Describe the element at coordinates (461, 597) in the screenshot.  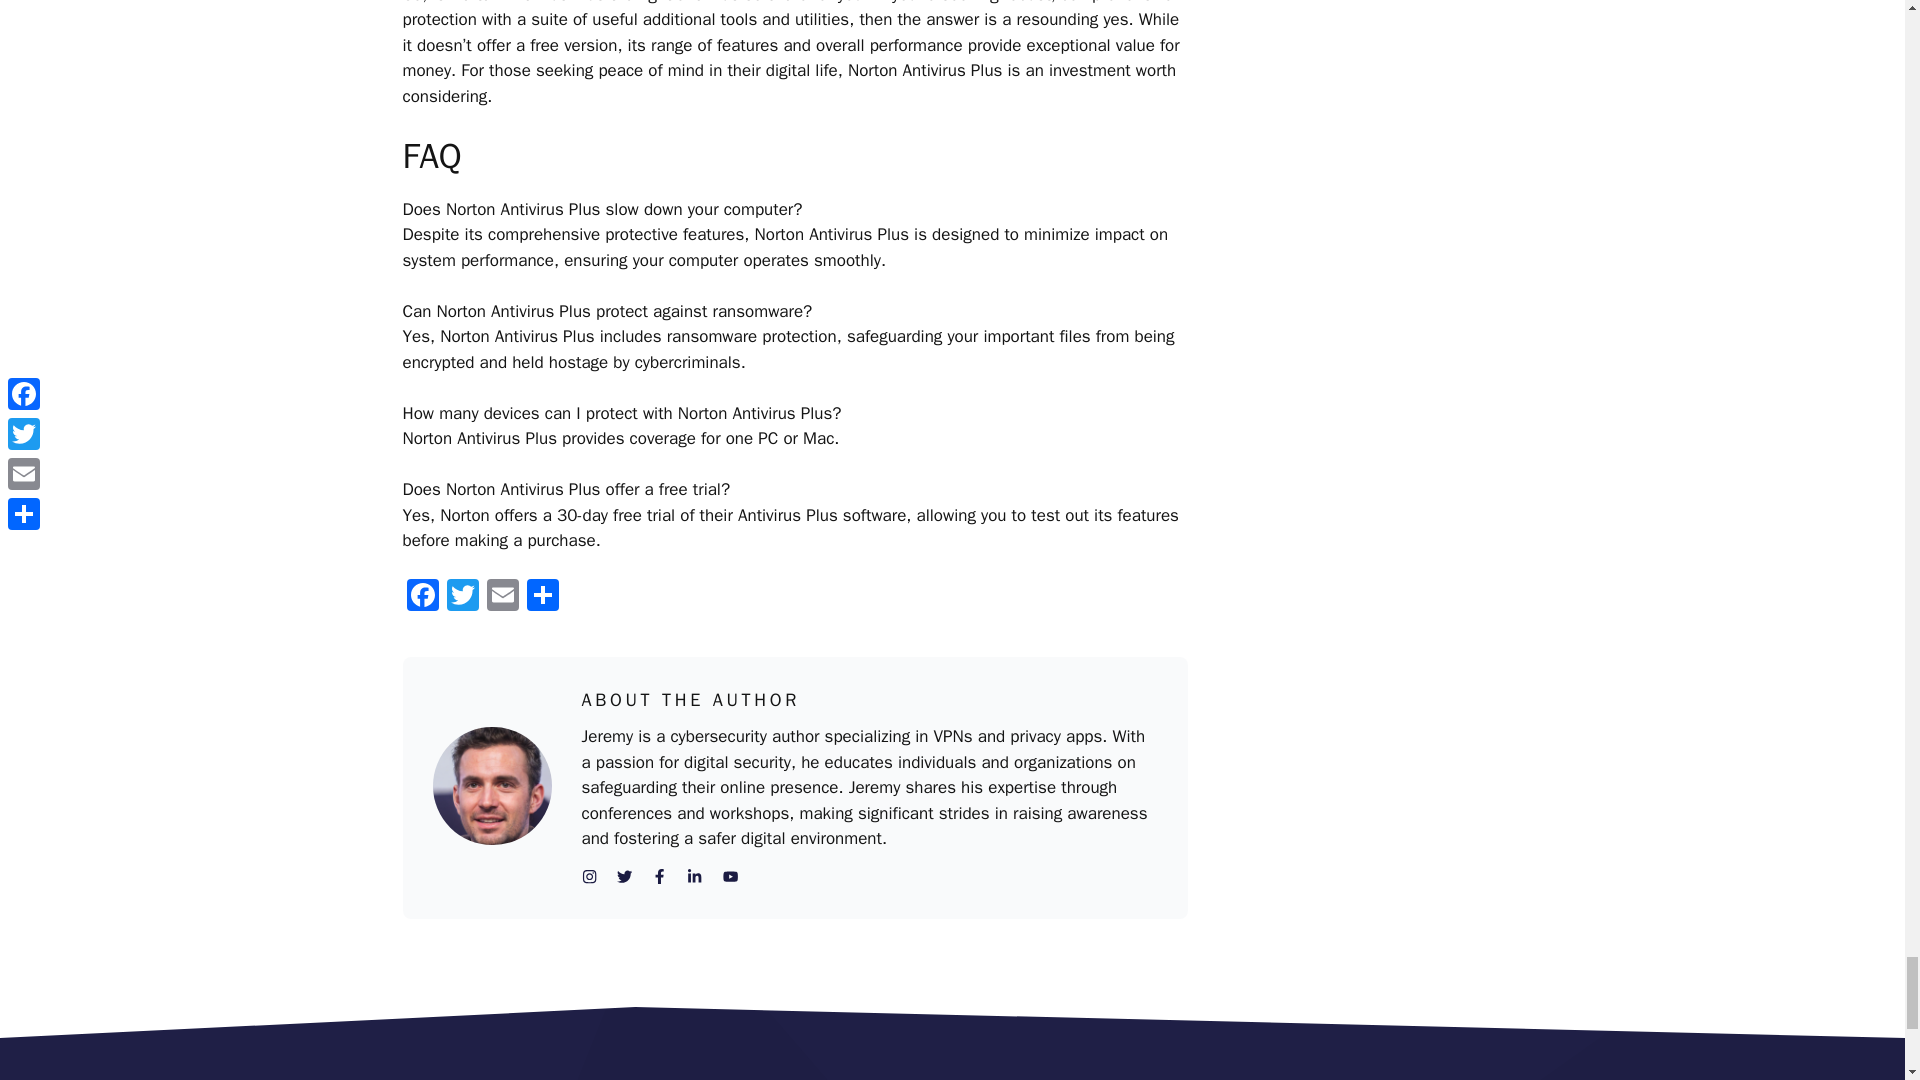
I see `Twitter` at that location.